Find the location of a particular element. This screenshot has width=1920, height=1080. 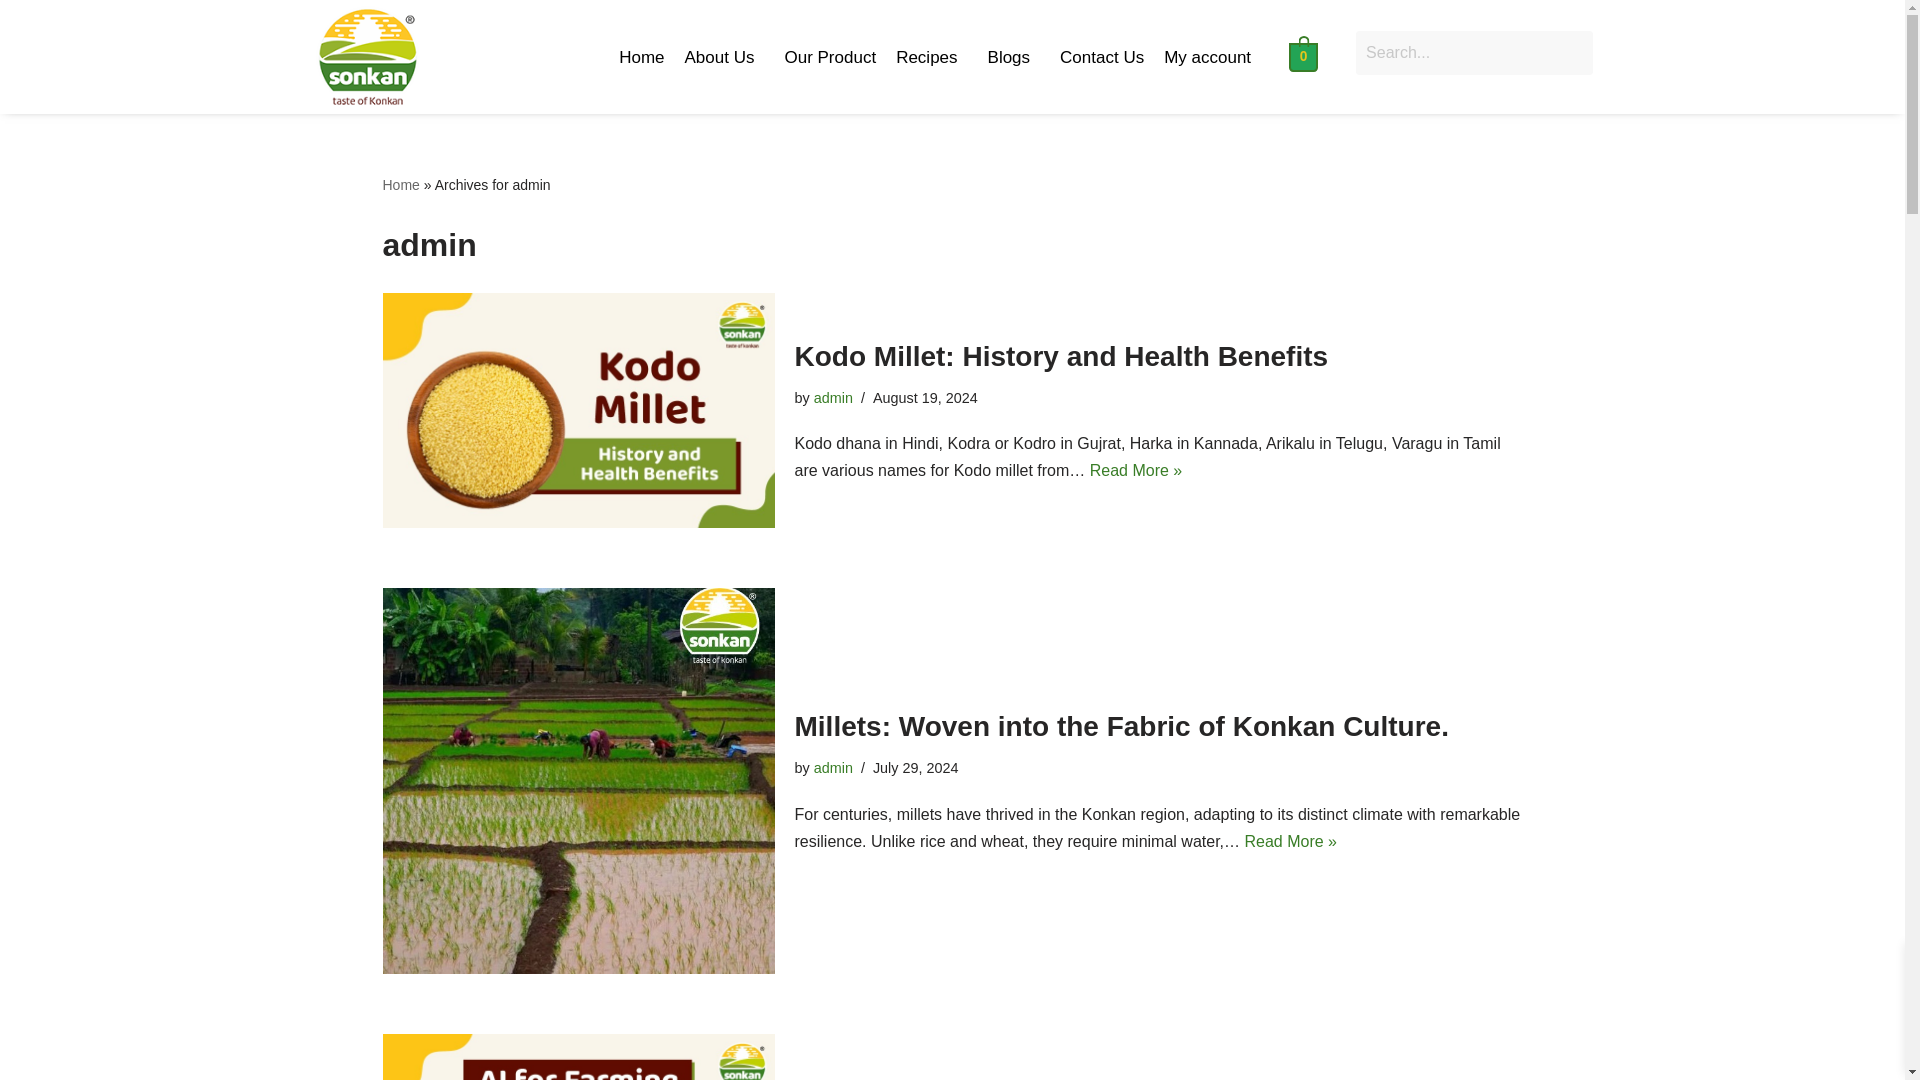

Kodo Millet: History and Health Benefits is located at coordinates (578, 410).